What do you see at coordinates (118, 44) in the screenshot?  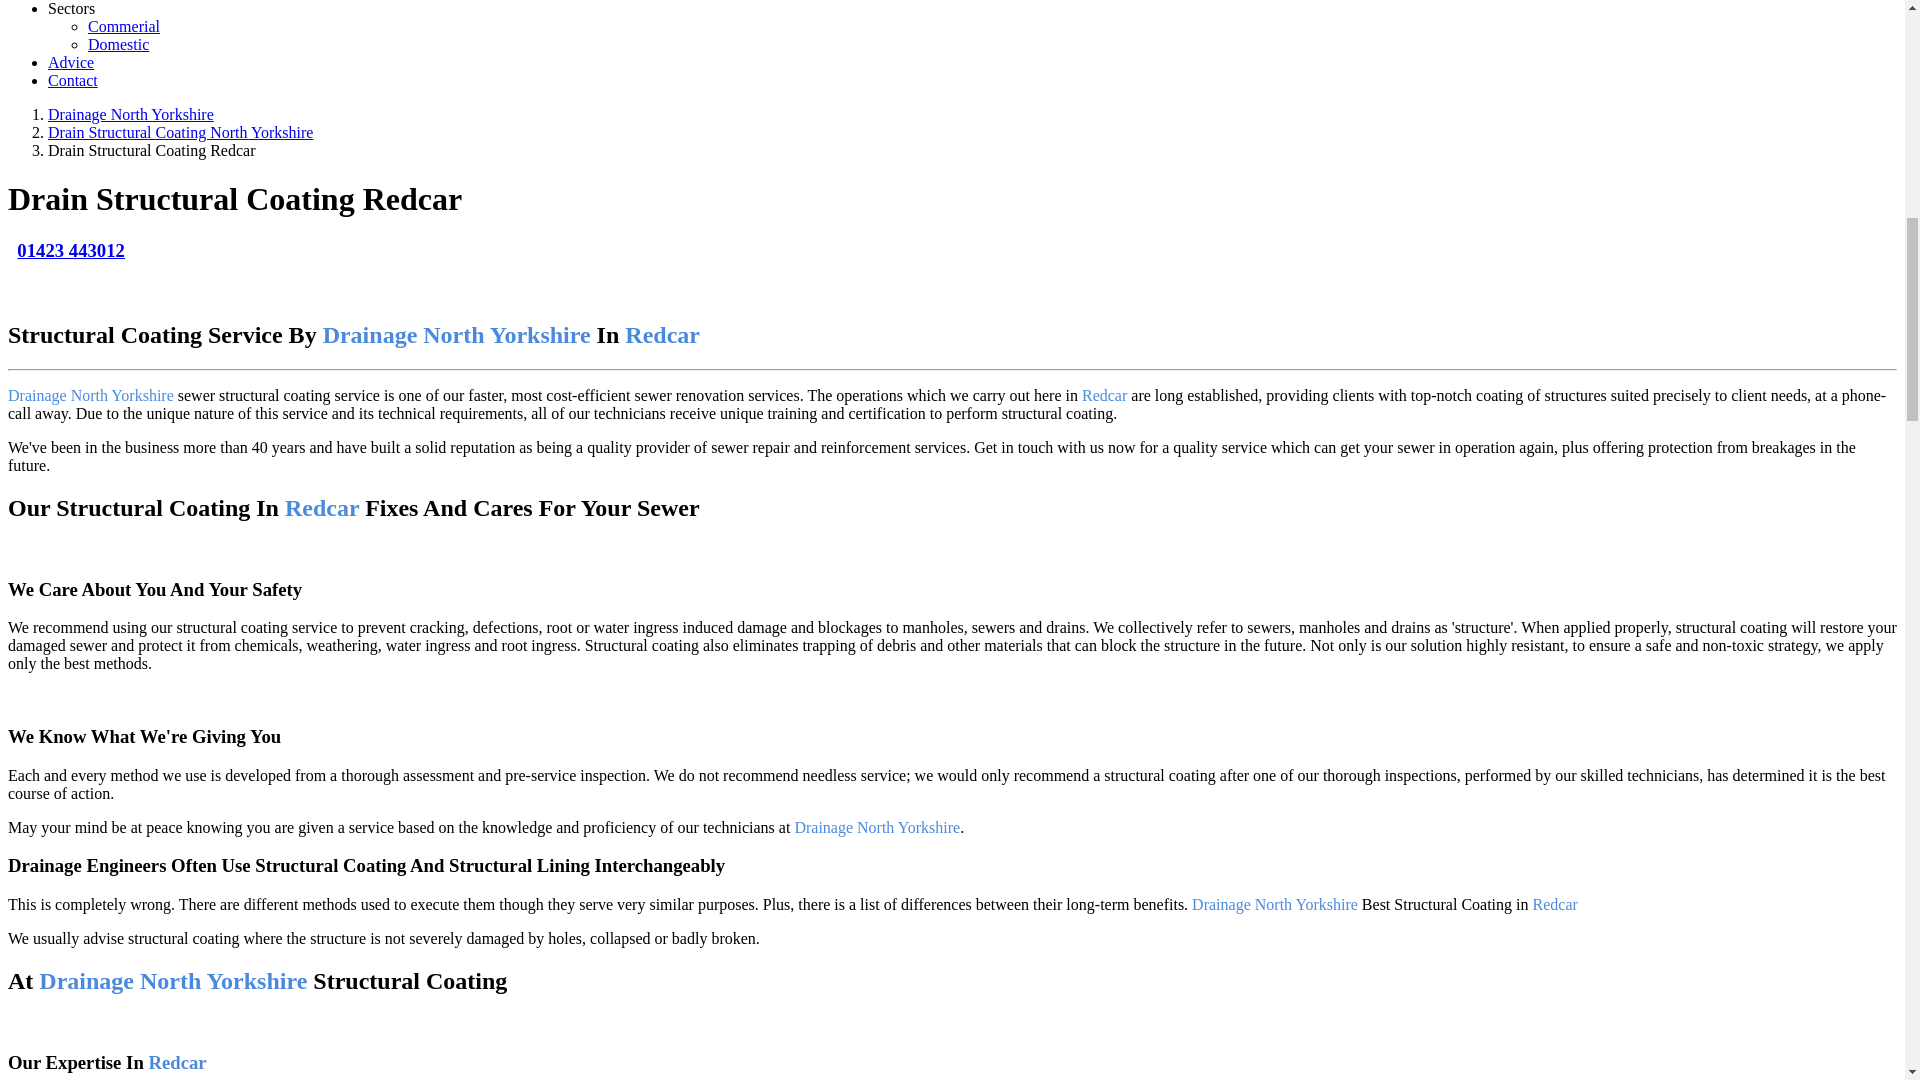 I see `Domestic` at bounding box center [118, 44].